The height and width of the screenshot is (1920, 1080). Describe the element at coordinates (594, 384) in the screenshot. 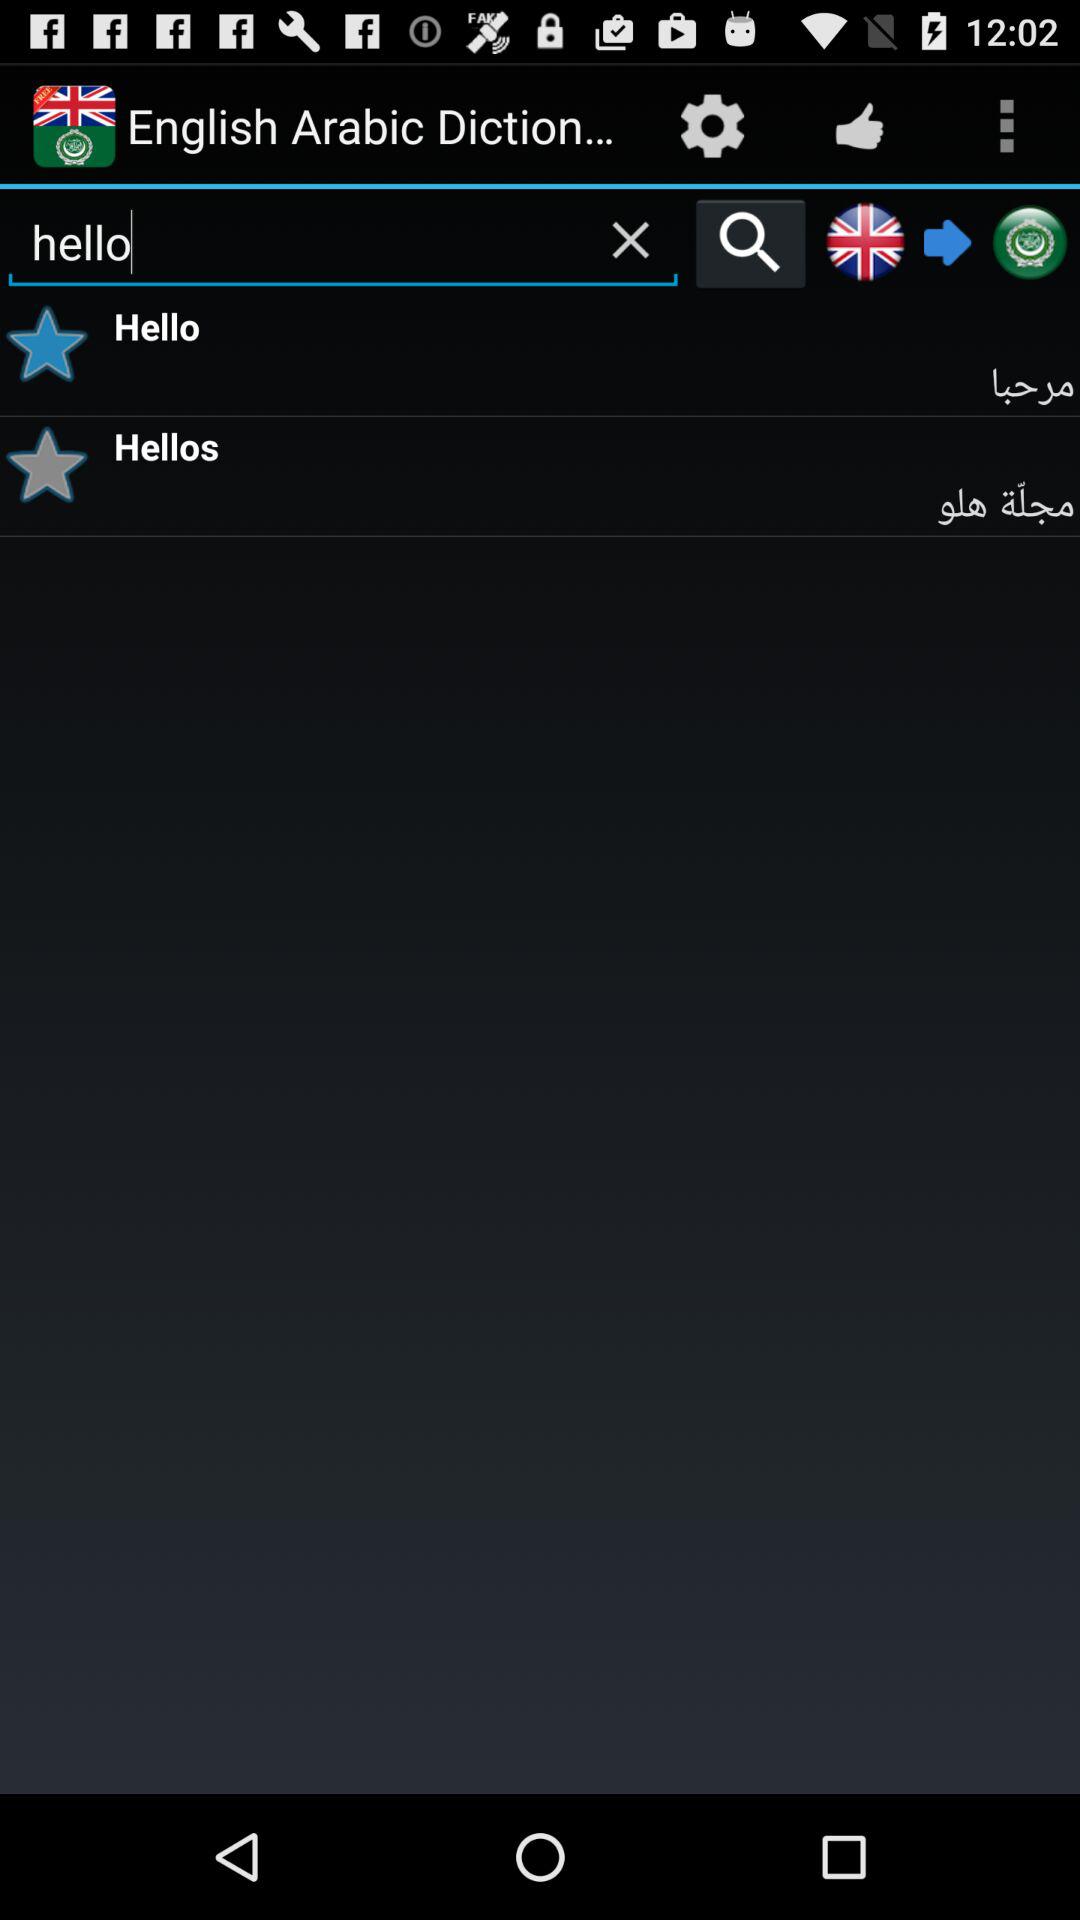

I see `choose app below the hello` at that location.